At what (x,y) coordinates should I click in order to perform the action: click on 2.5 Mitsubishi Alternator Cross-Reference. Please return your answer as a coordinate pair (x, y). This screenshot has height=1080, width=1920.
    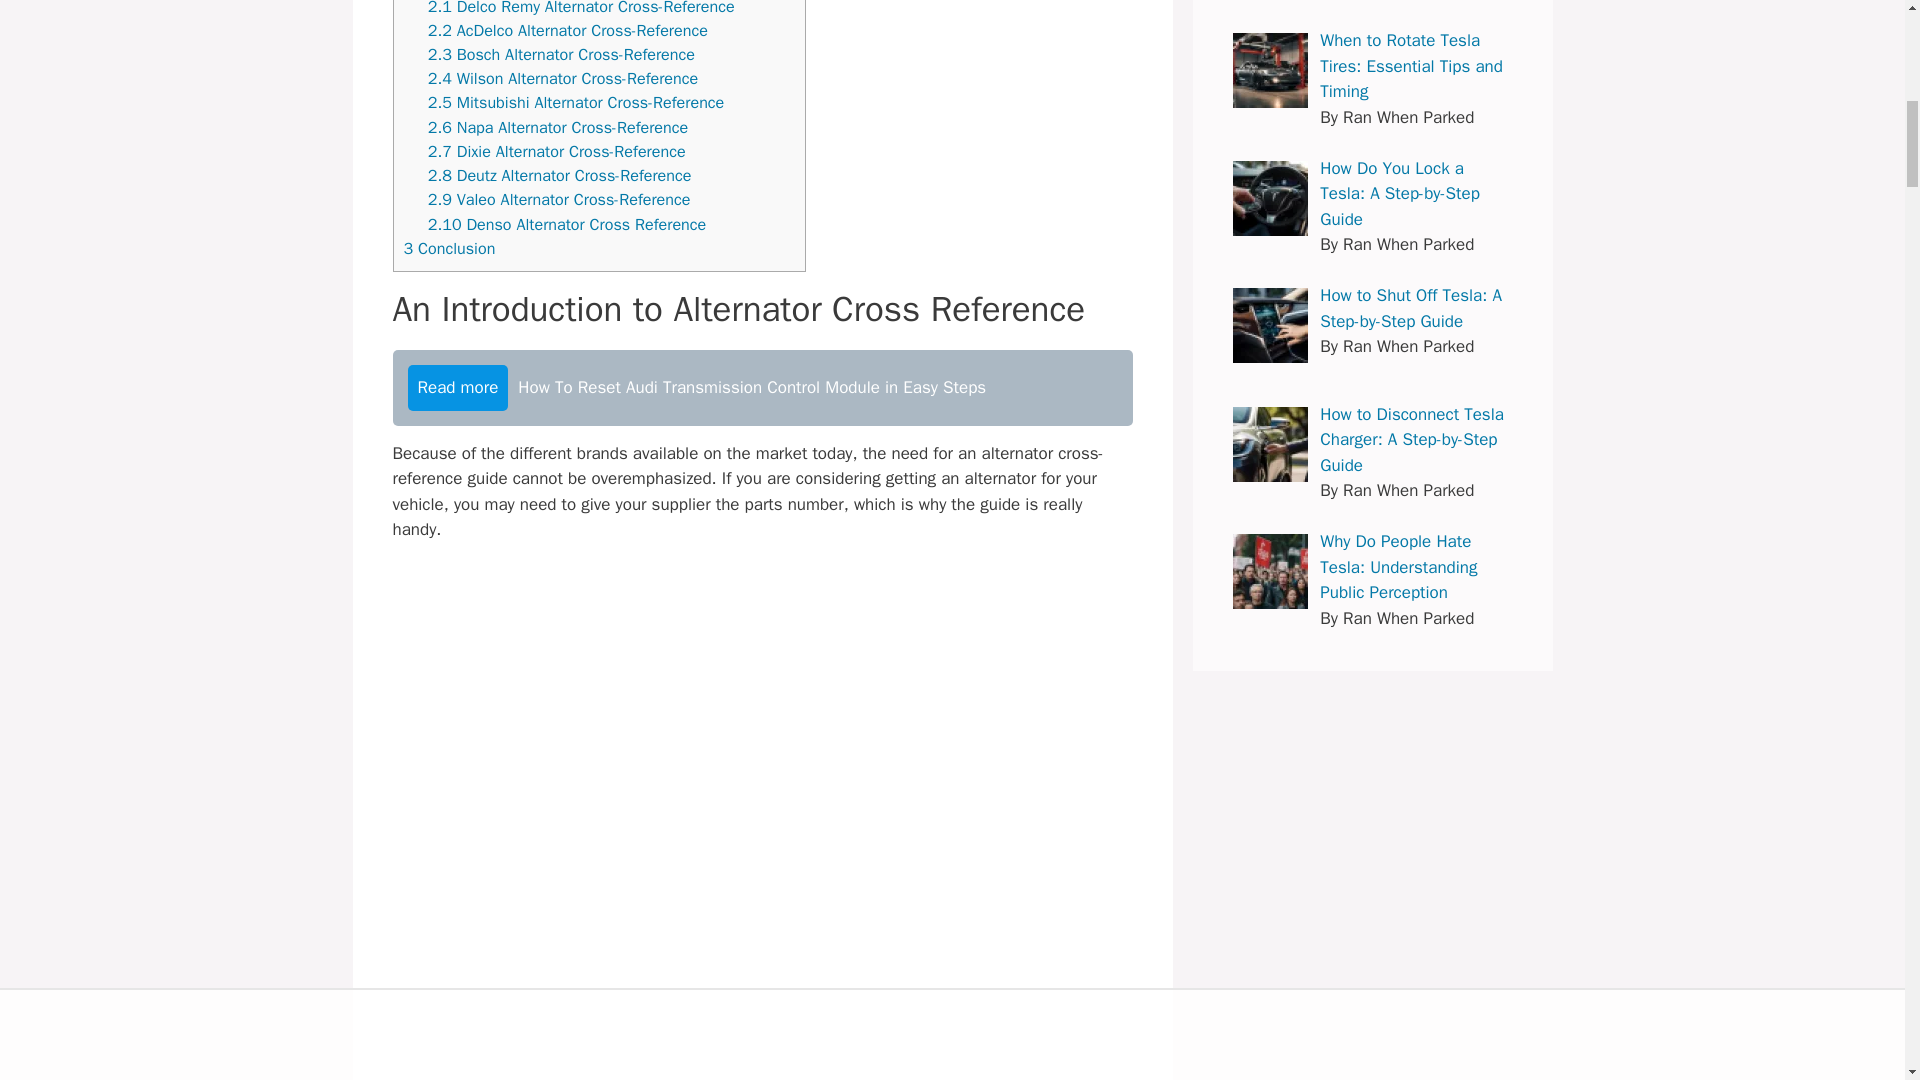
    Looking at the image, I should click on (576, 102).